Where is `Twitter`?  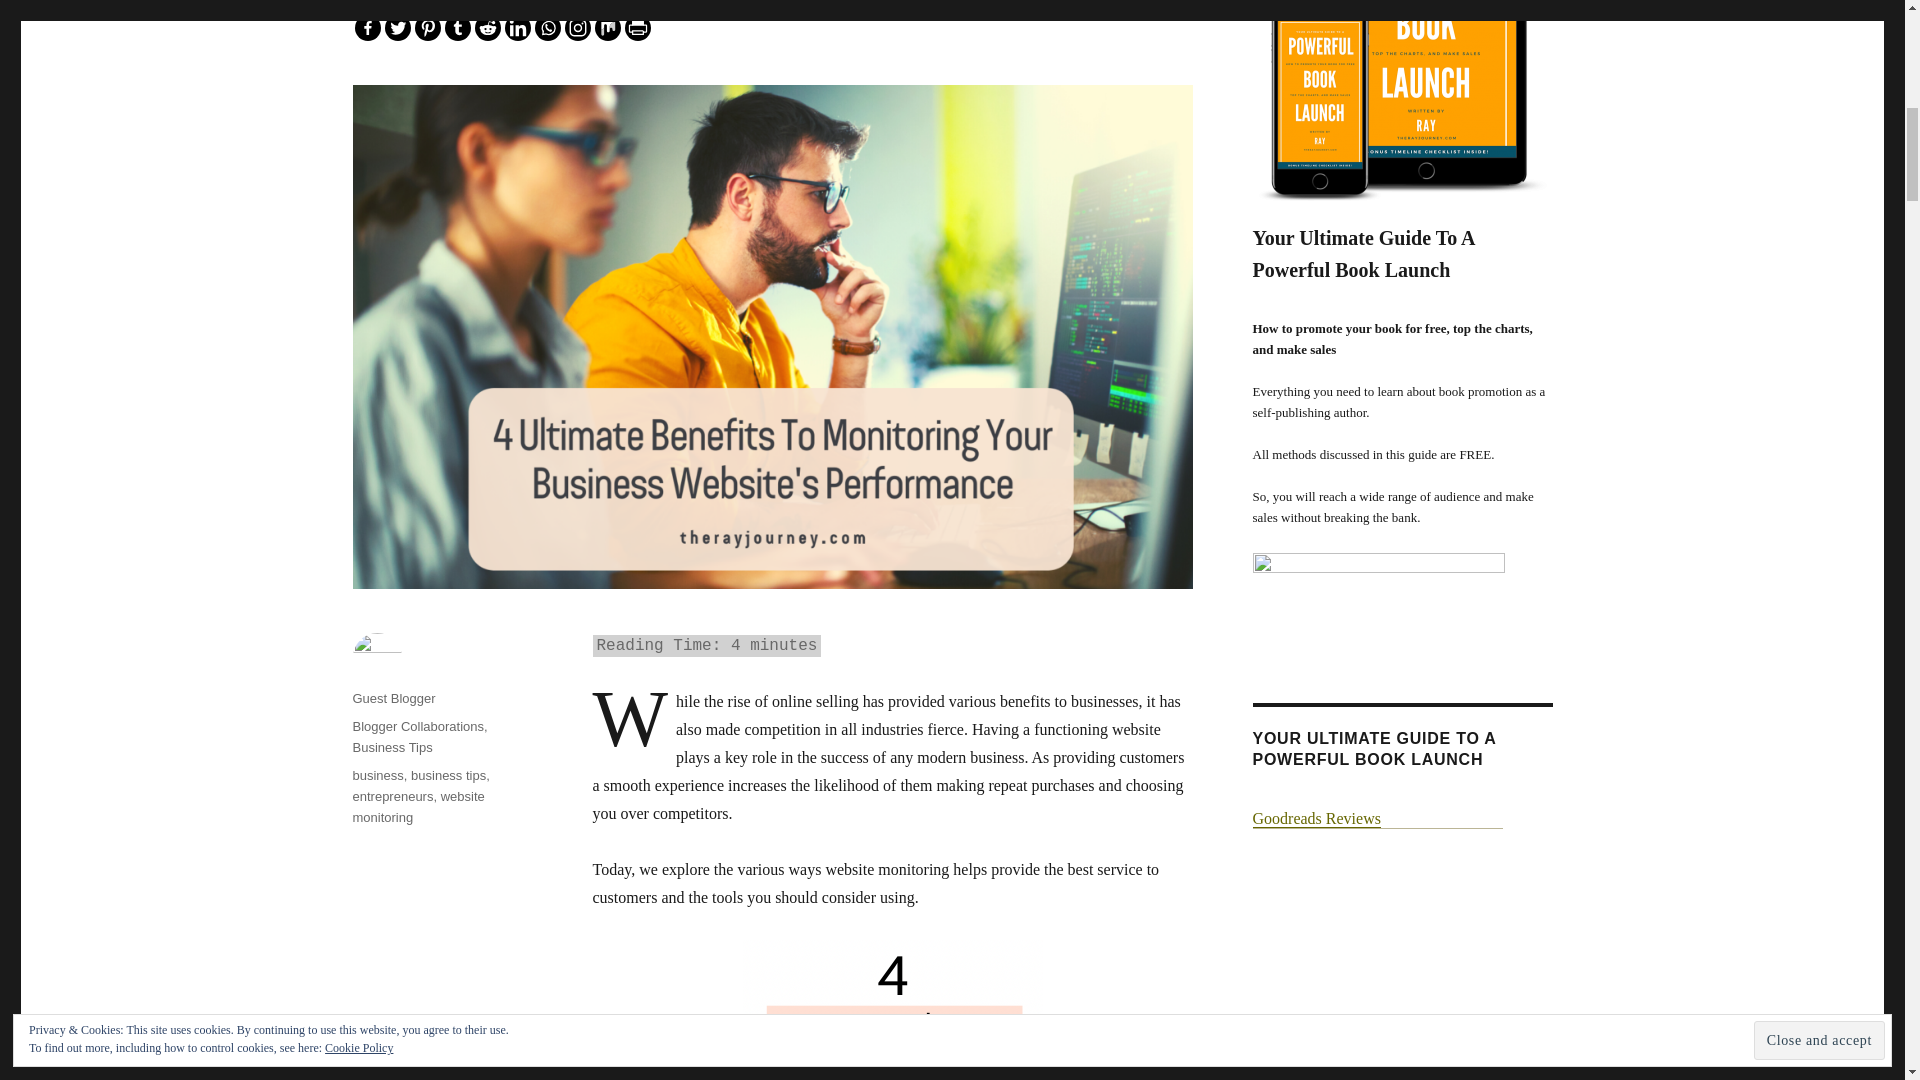 Twitter is located at coordinates (397, 28).